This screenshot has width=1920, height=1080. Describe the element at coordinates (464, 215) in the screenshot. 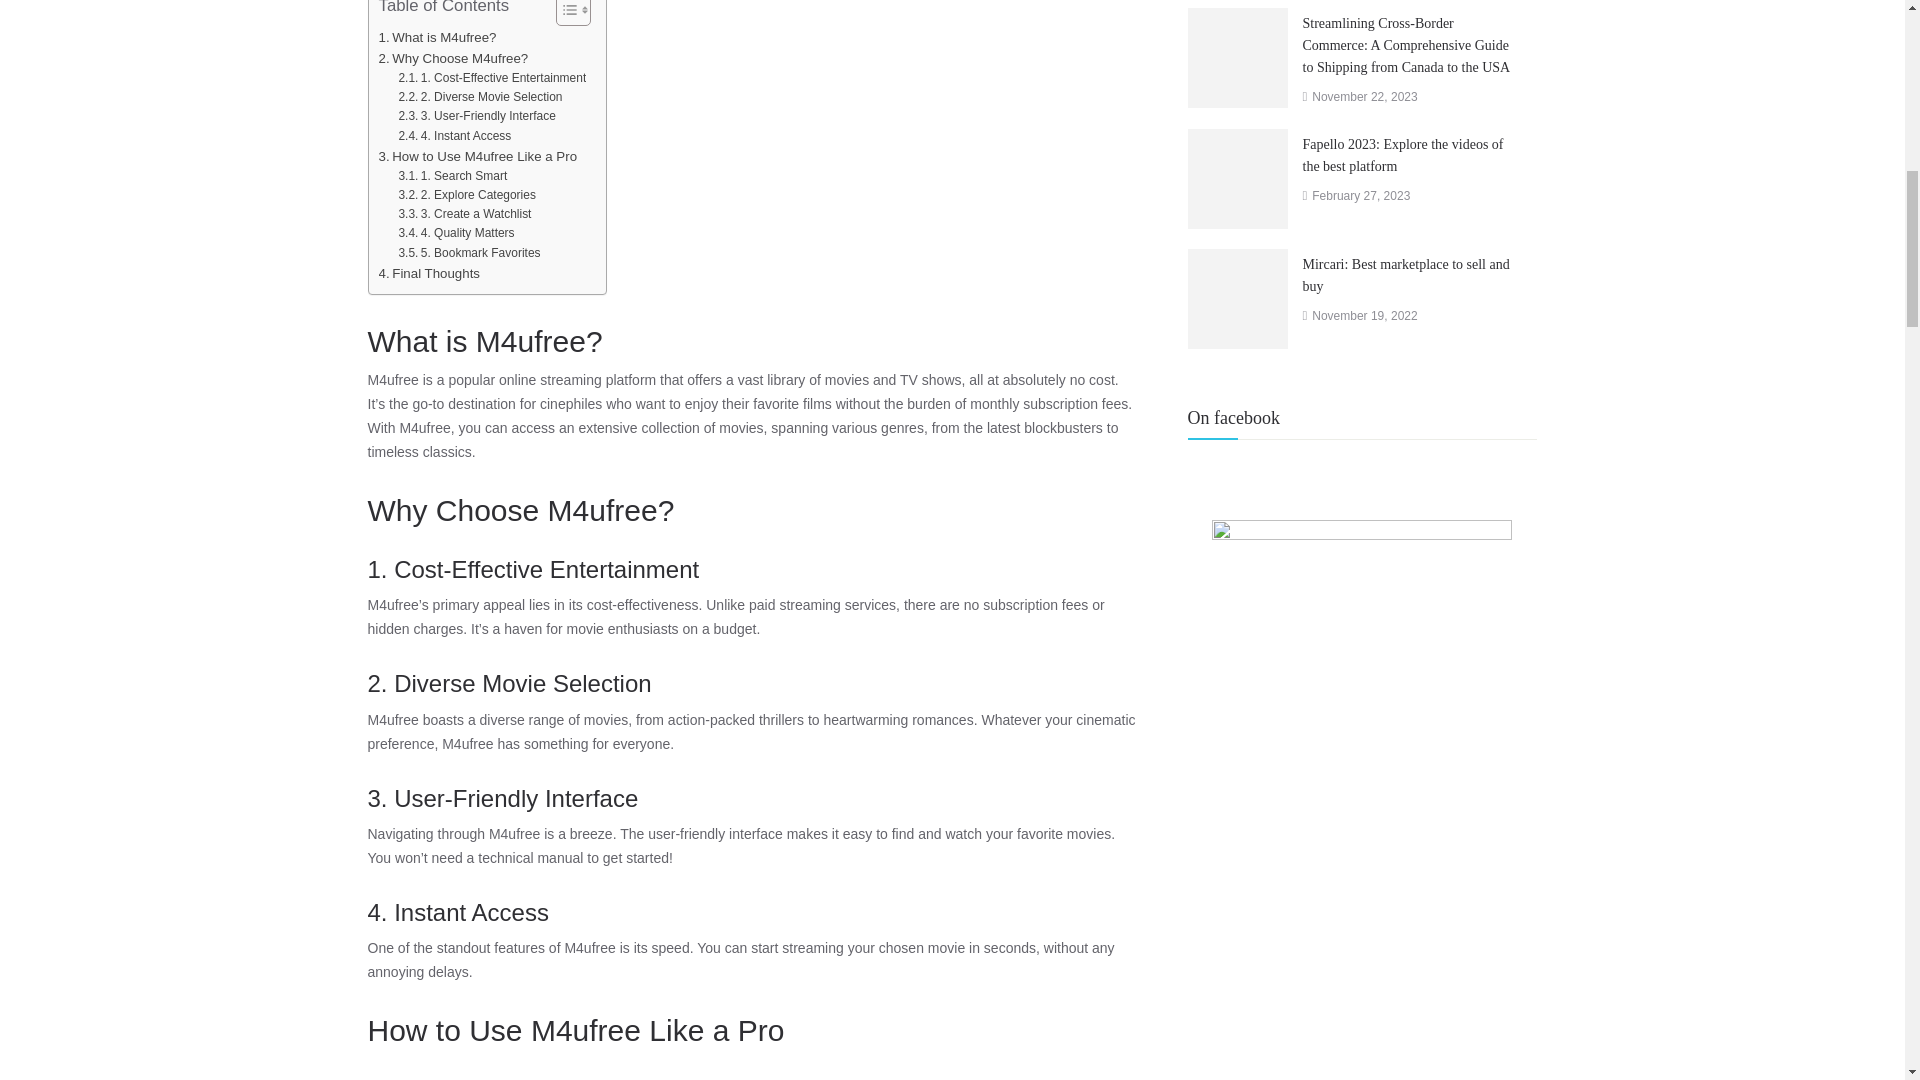

I see `3. Create a Watchlist` at that location.